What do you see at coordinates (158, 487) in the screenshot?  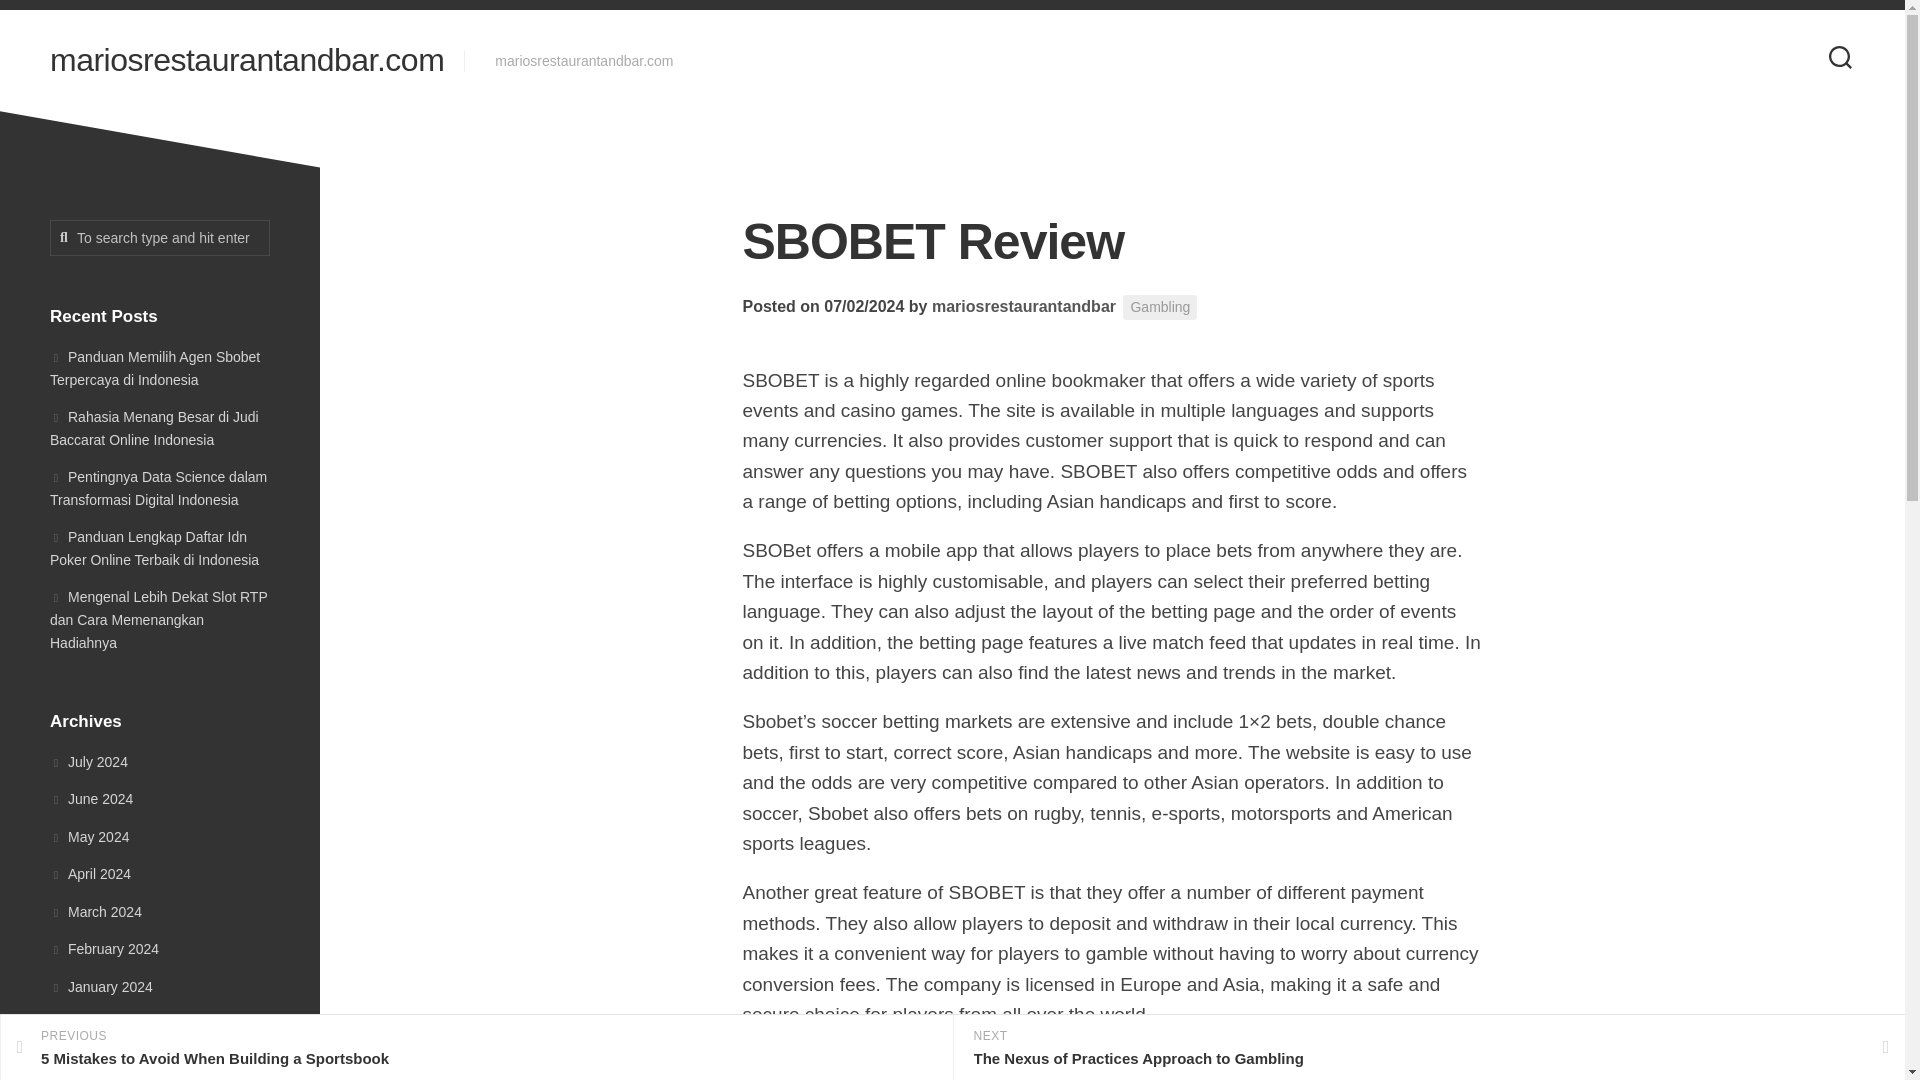 I see `Pentingnya Data Science dalam Transformasi Digital Indonesia` at bounding box center [158, 487].